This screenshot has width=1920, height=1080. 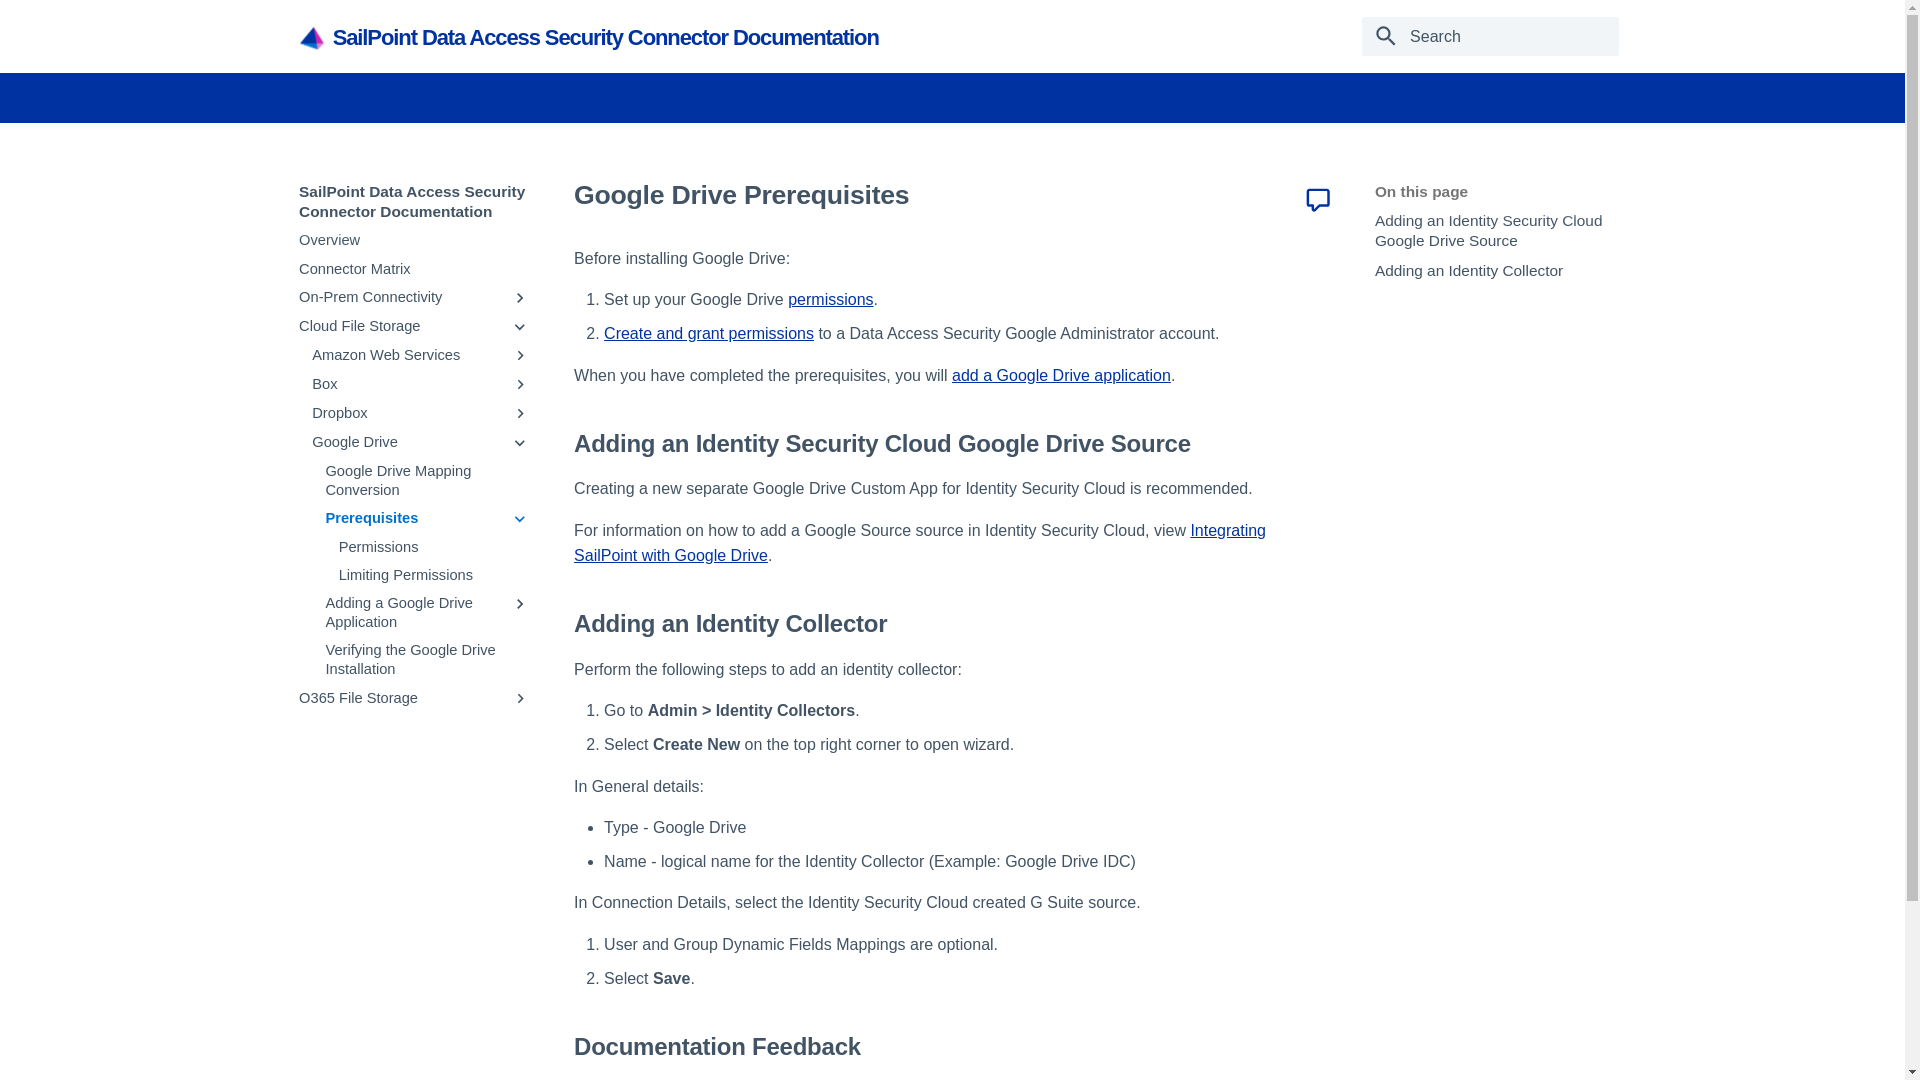 What do you see at coordinates (400, 326) in the screenshot?
I see `Cloud File Storage` at bounding box center [400, 326].